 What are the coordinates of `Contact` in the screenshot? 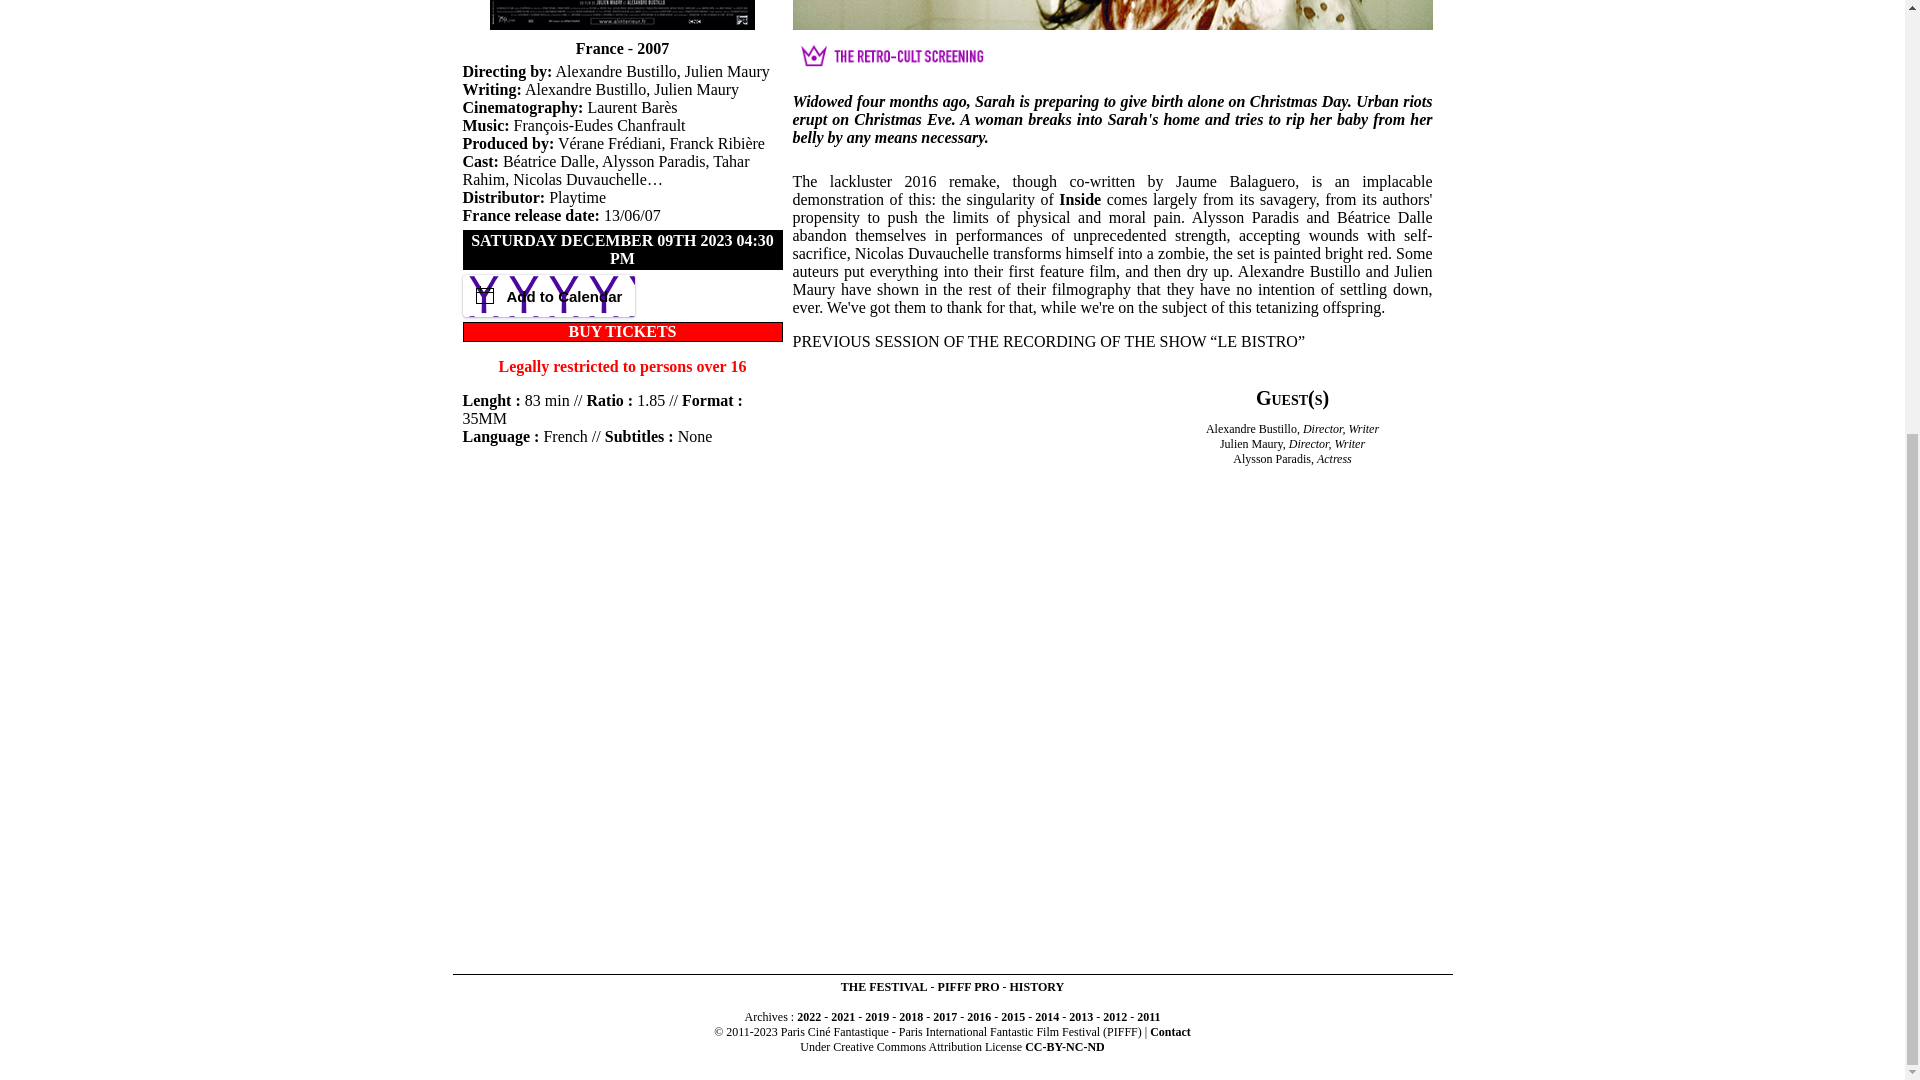 It's located at (1170, 1031).